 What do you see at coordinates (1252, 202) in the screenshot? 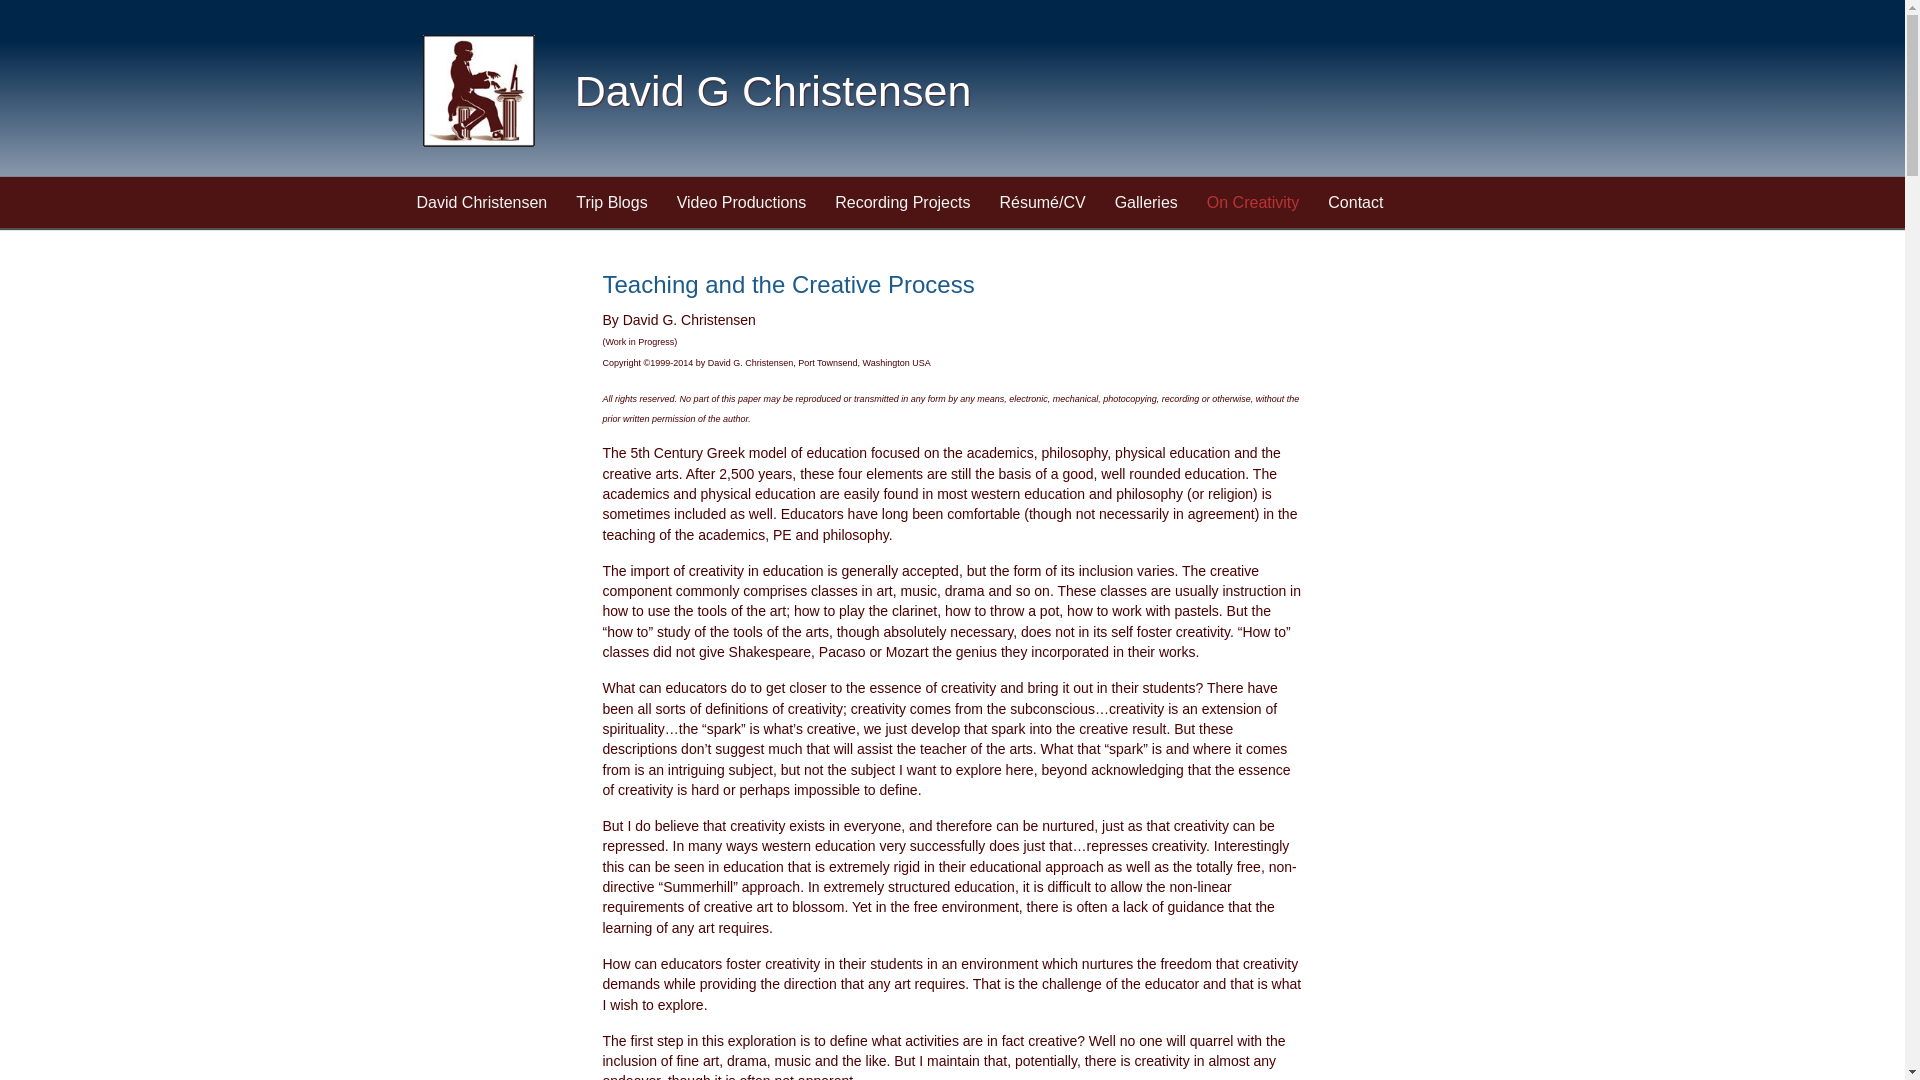
I see `On Creativity` at bounding box center [1252, 202].